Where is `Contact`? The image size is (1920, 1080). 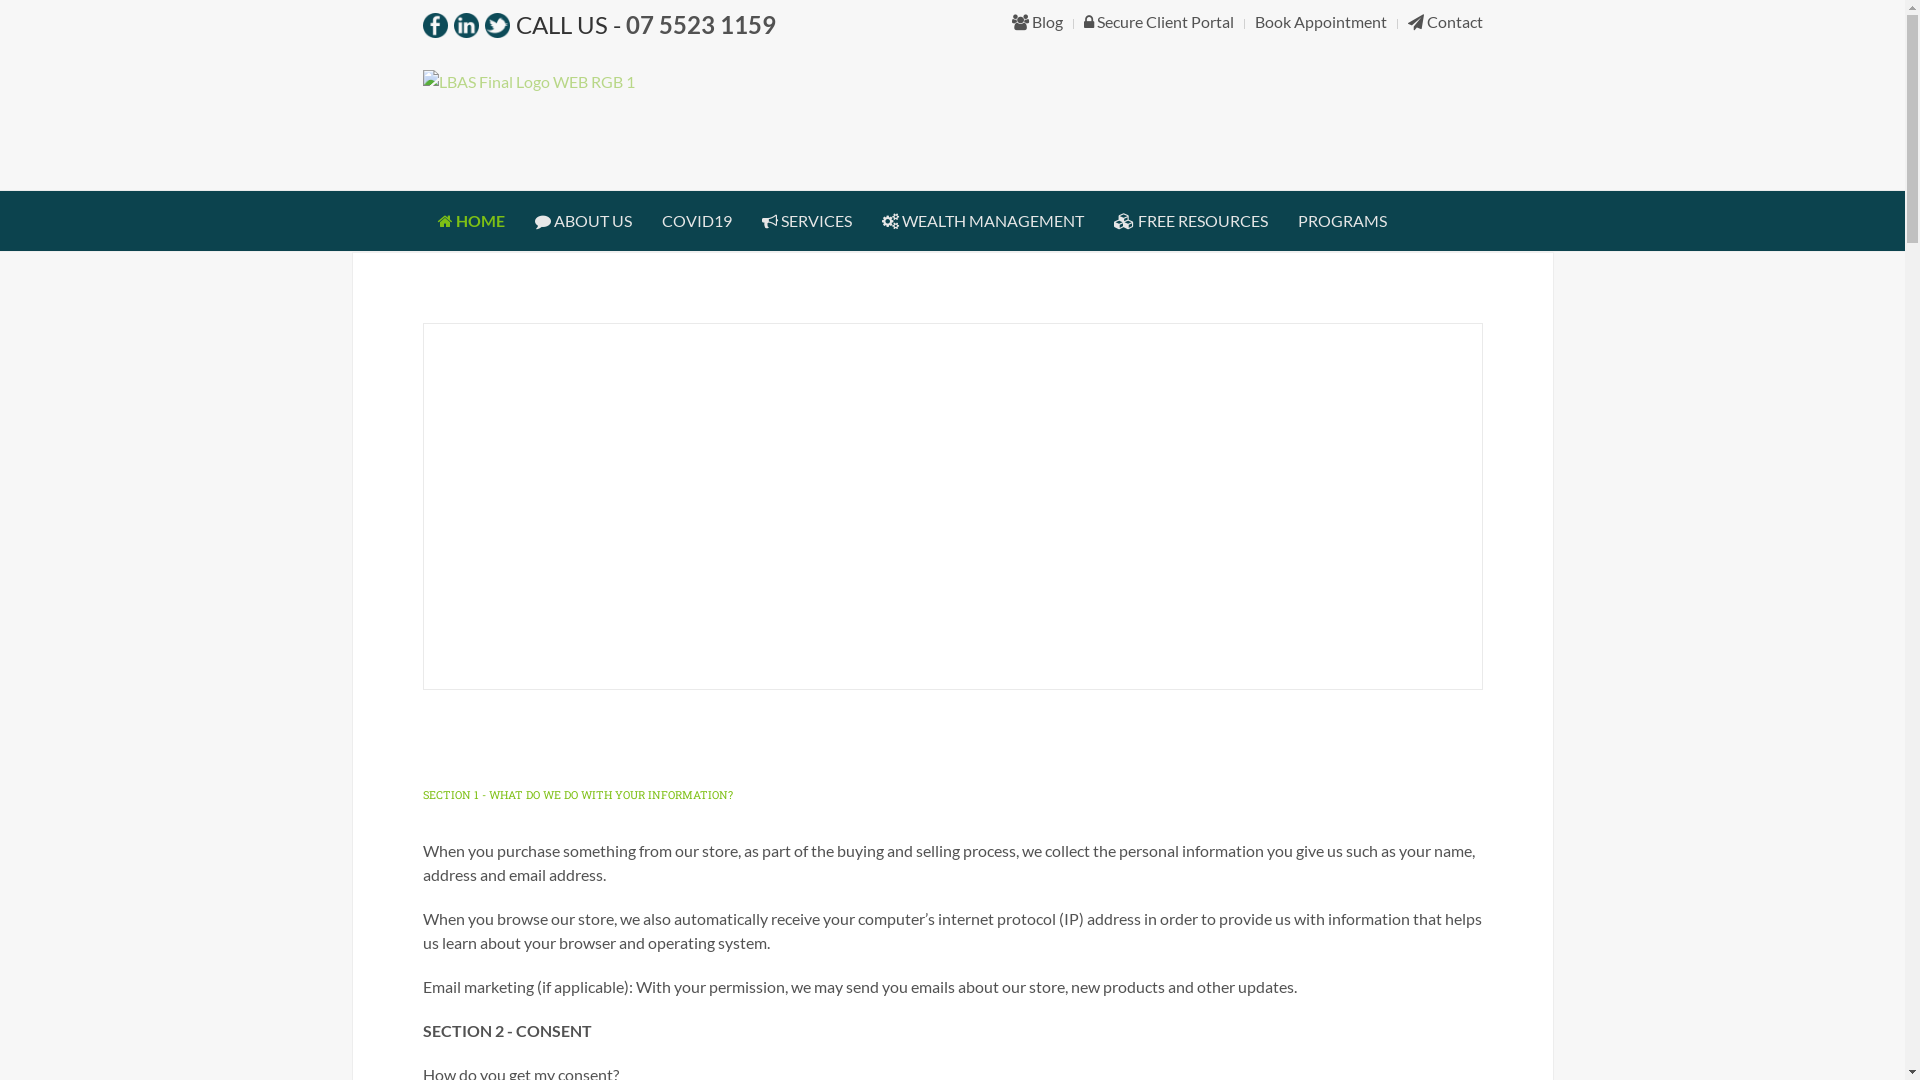 Contact is located at coordinates (1446, 22).